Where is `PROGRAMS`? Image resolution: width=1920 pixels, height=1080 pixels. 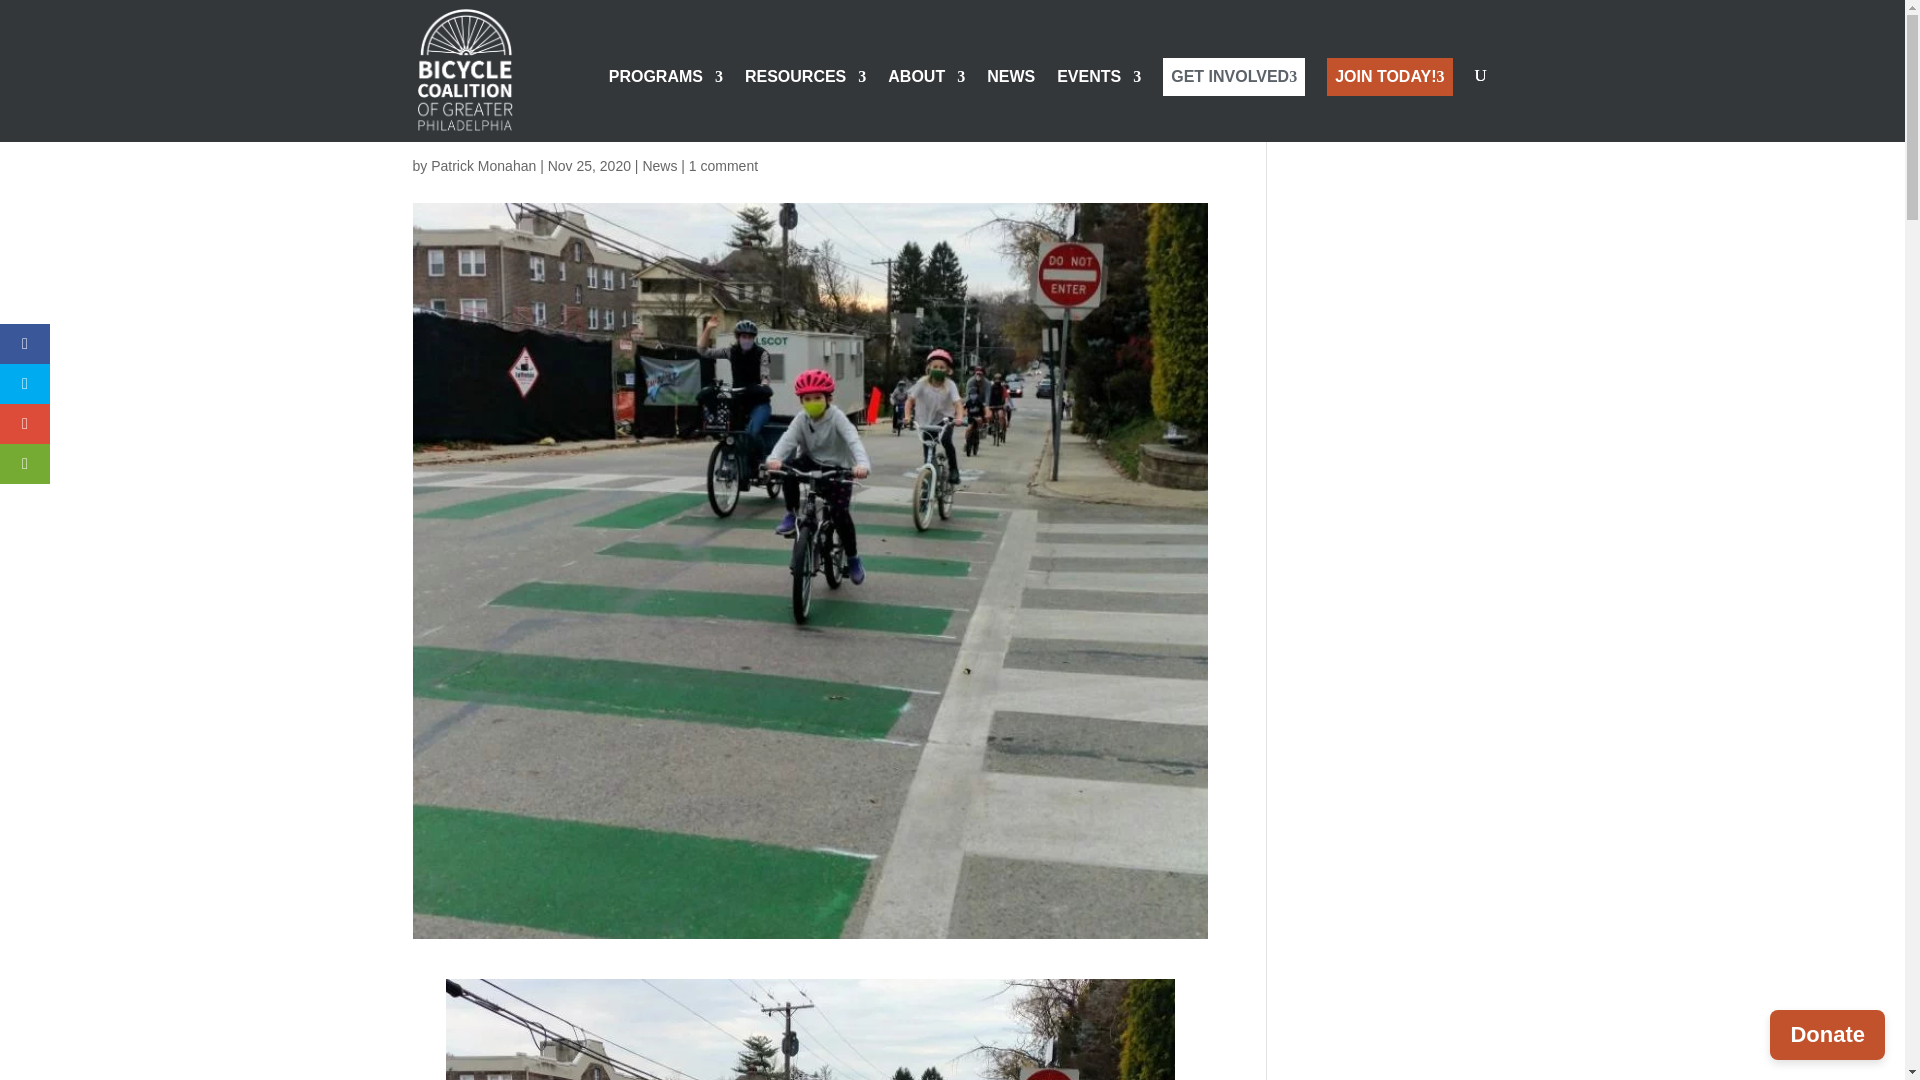
PROGRAMS is located at coordinates (666, 106).